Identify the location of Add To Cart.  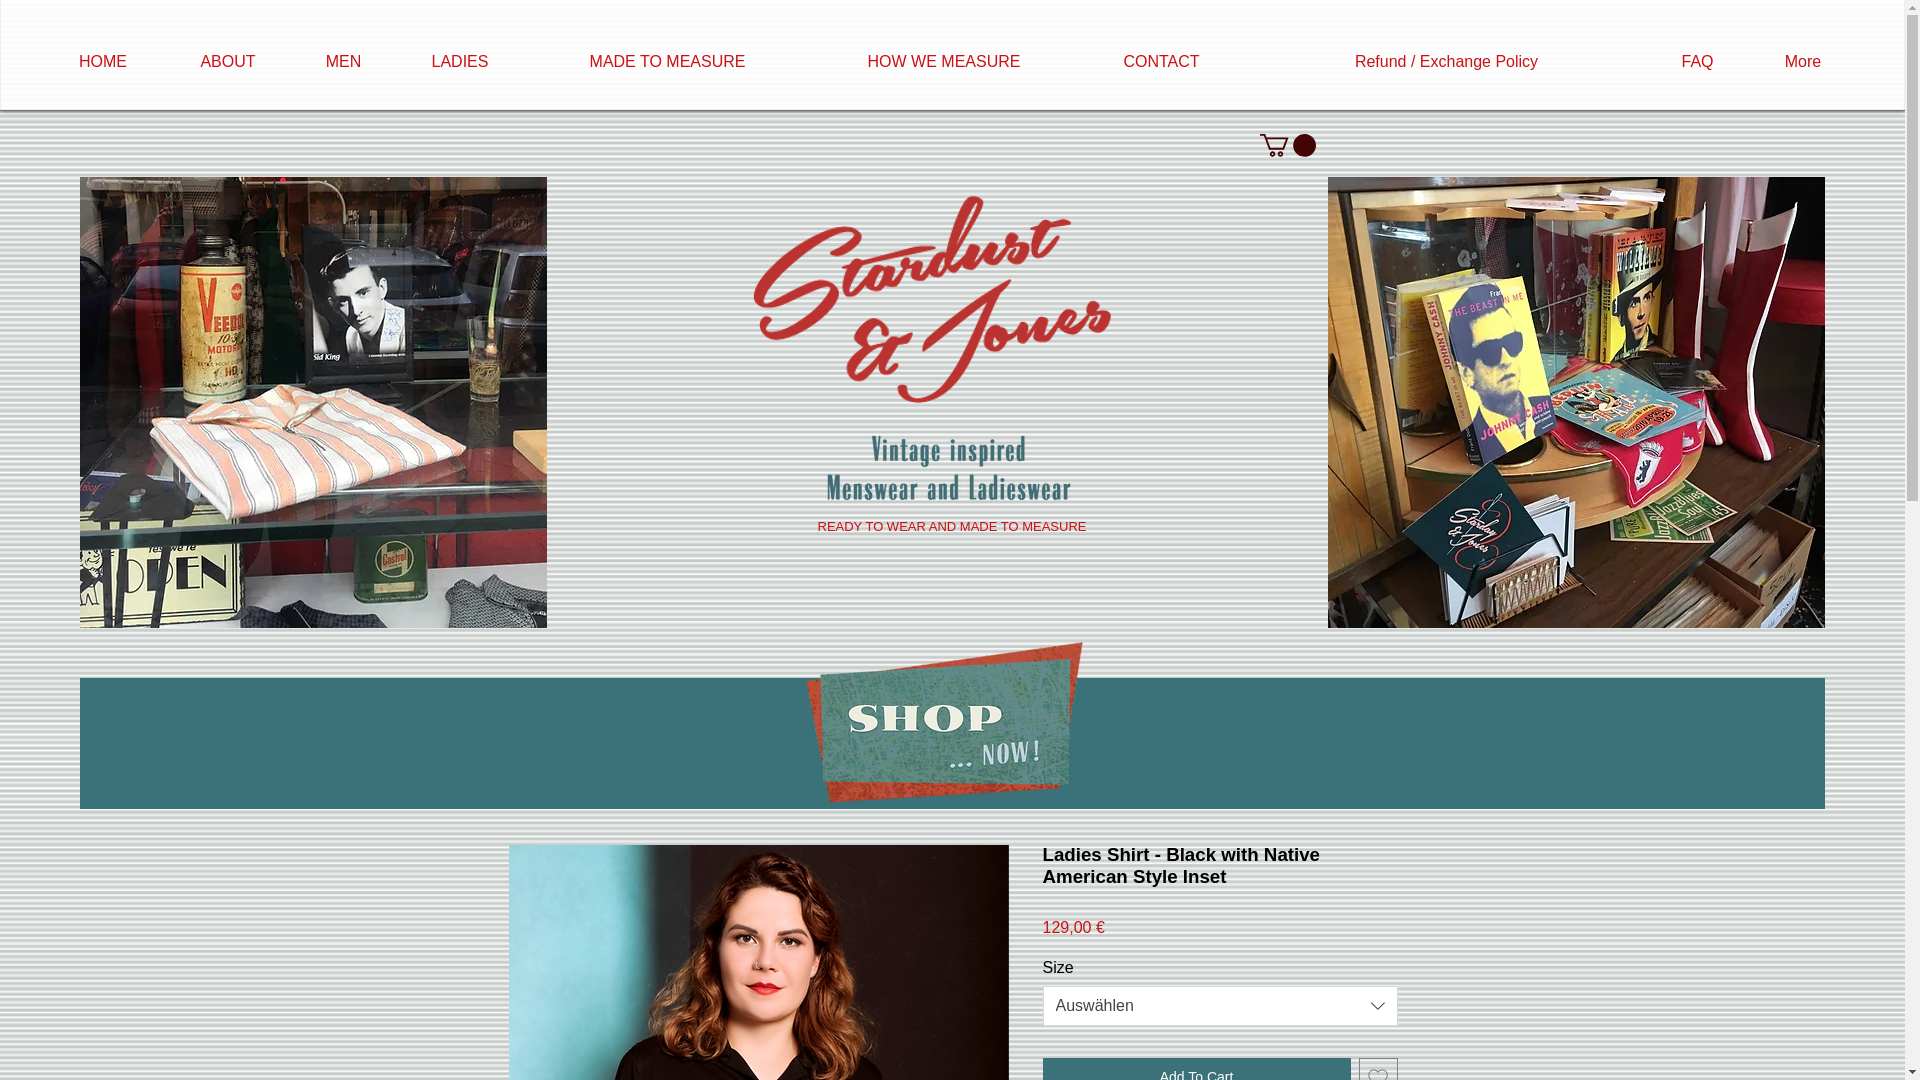
(1196, 1069).